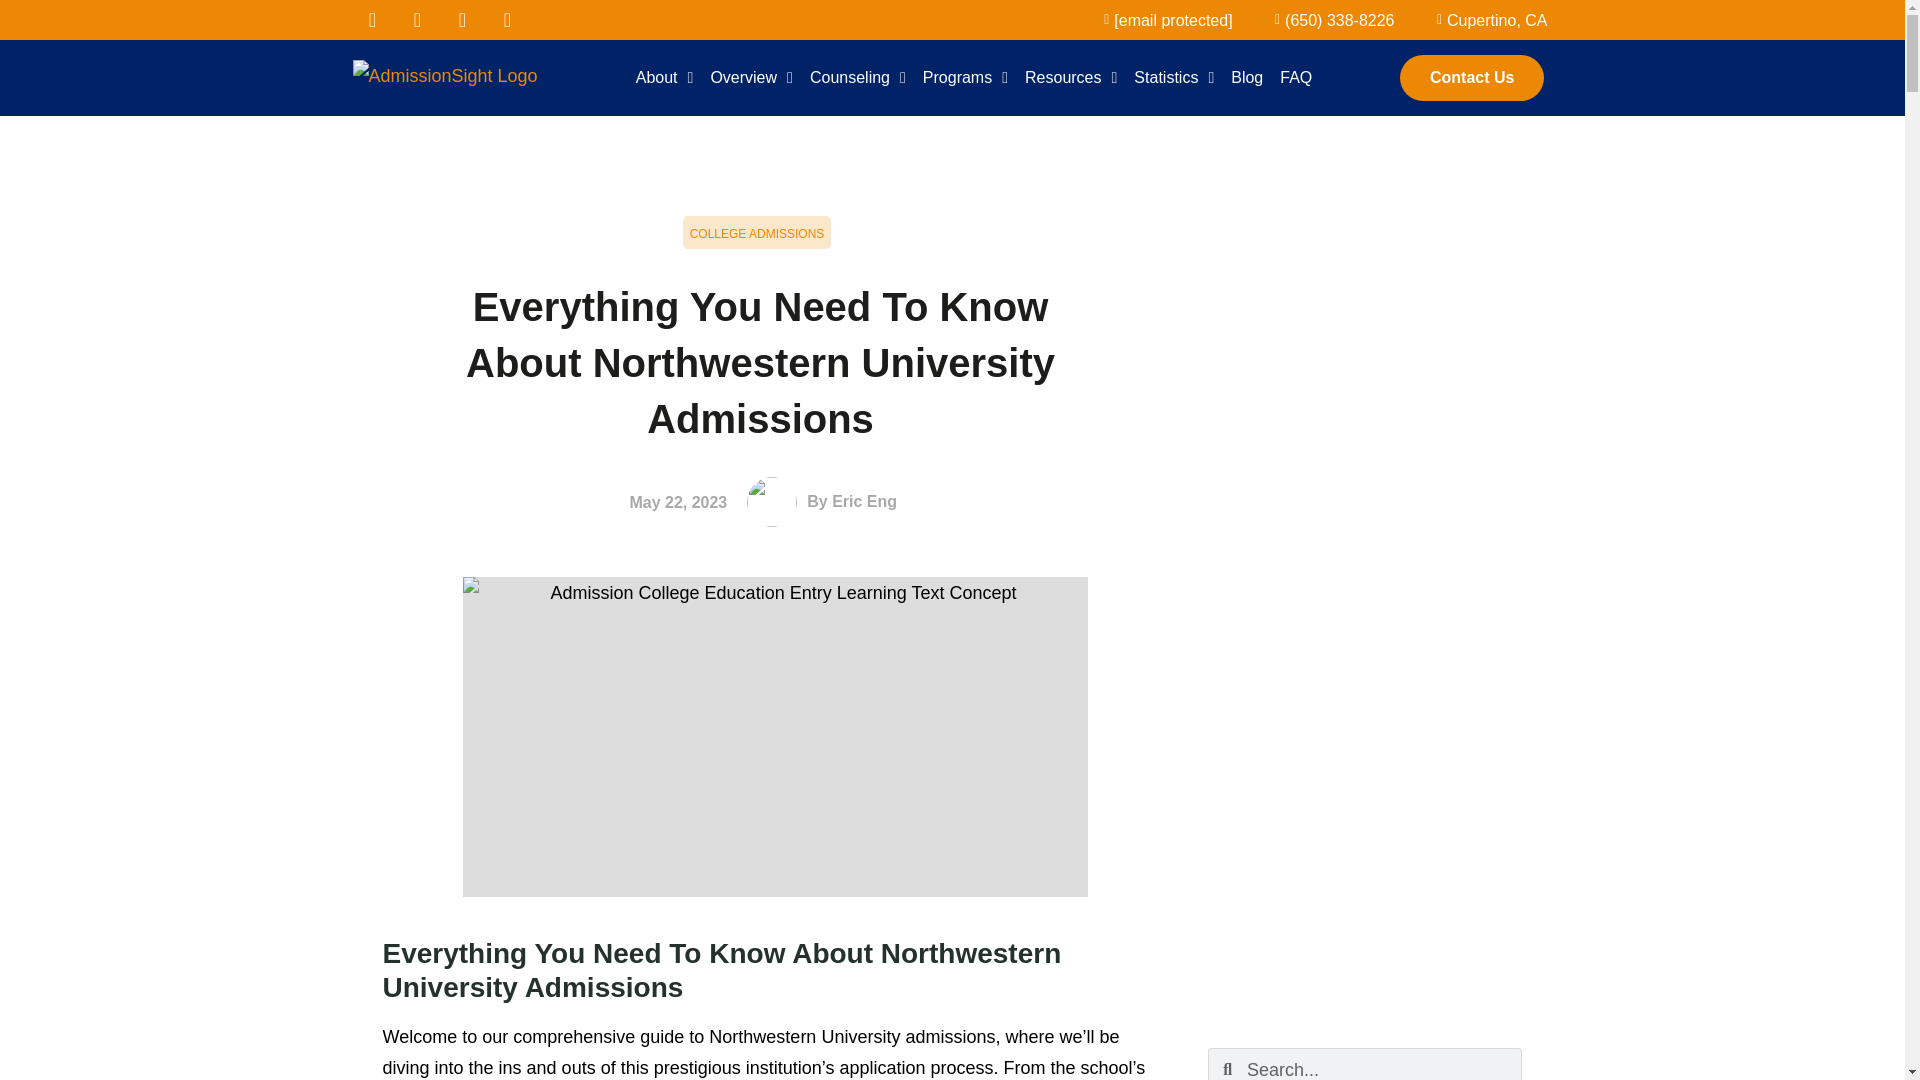  I want to click on Linkedin, so click(461, 20).